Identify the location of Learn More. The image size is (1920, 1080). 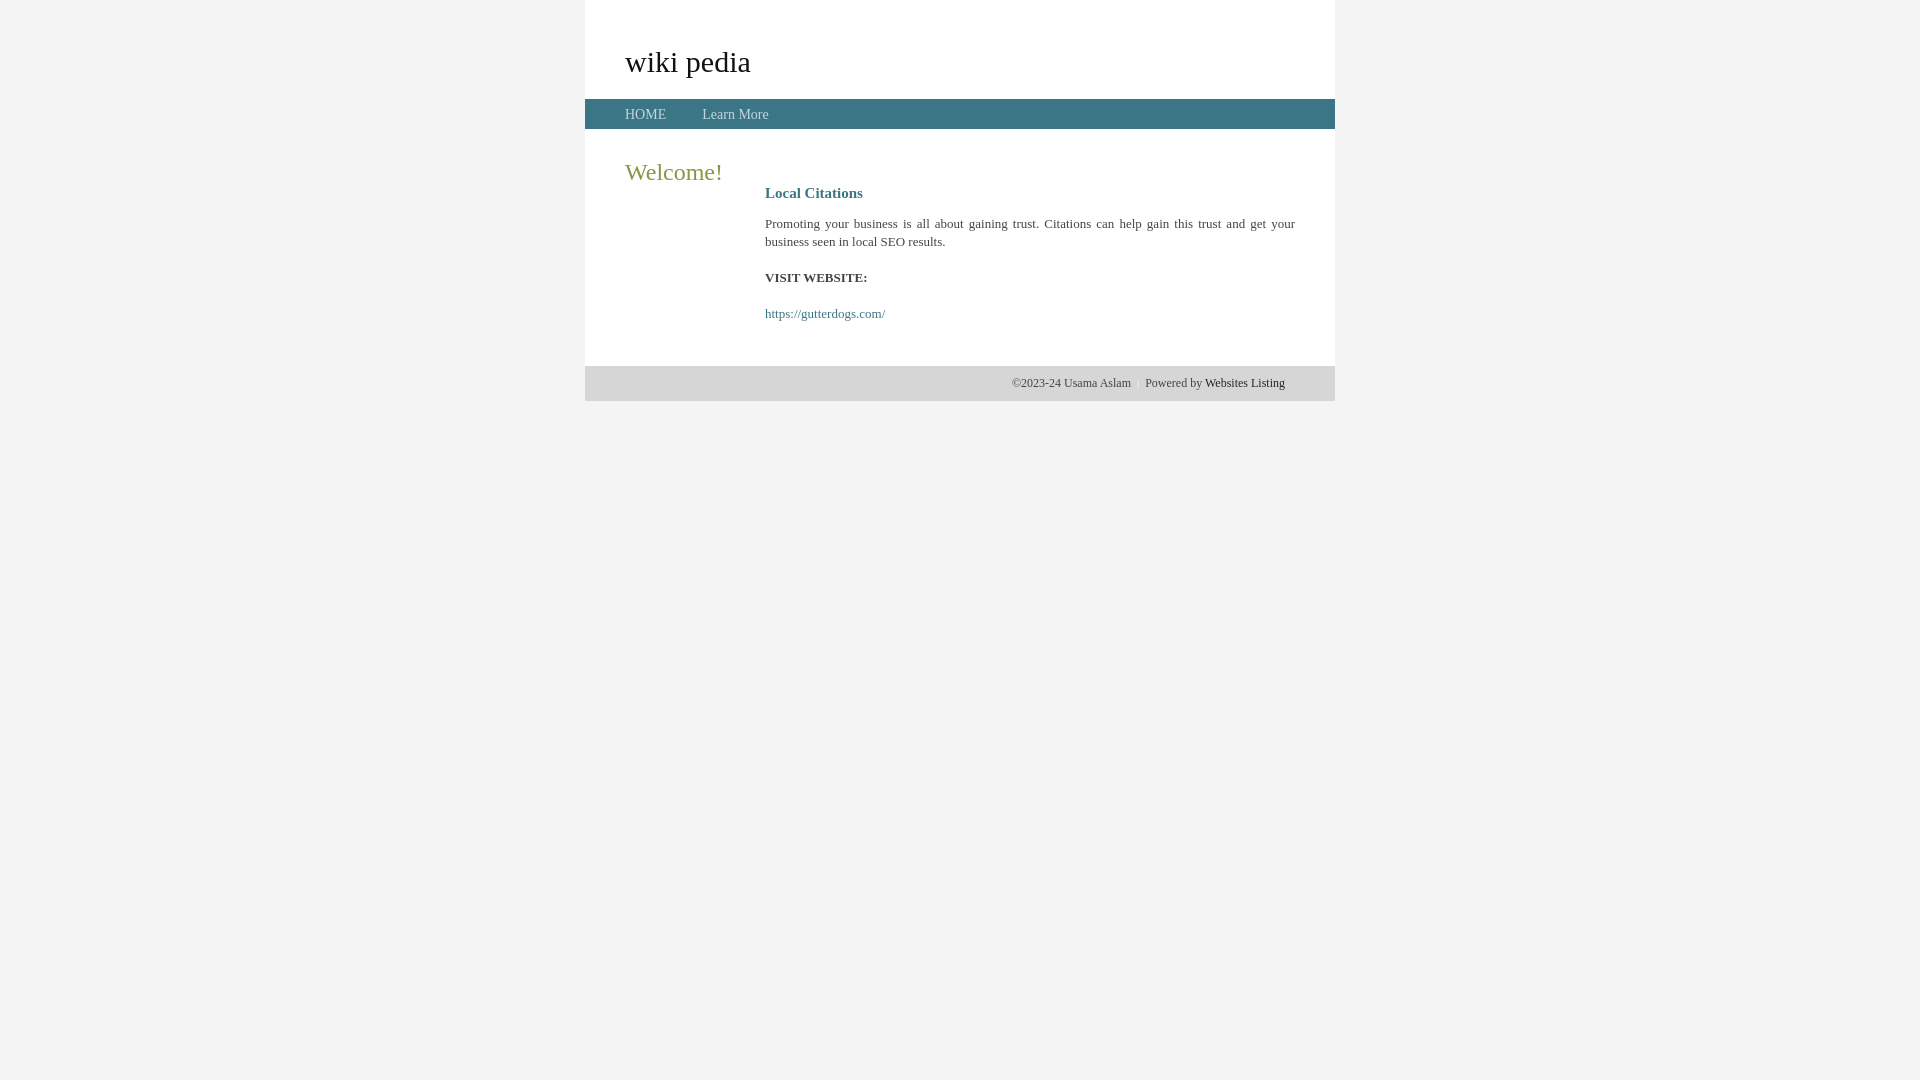
(735, 114).